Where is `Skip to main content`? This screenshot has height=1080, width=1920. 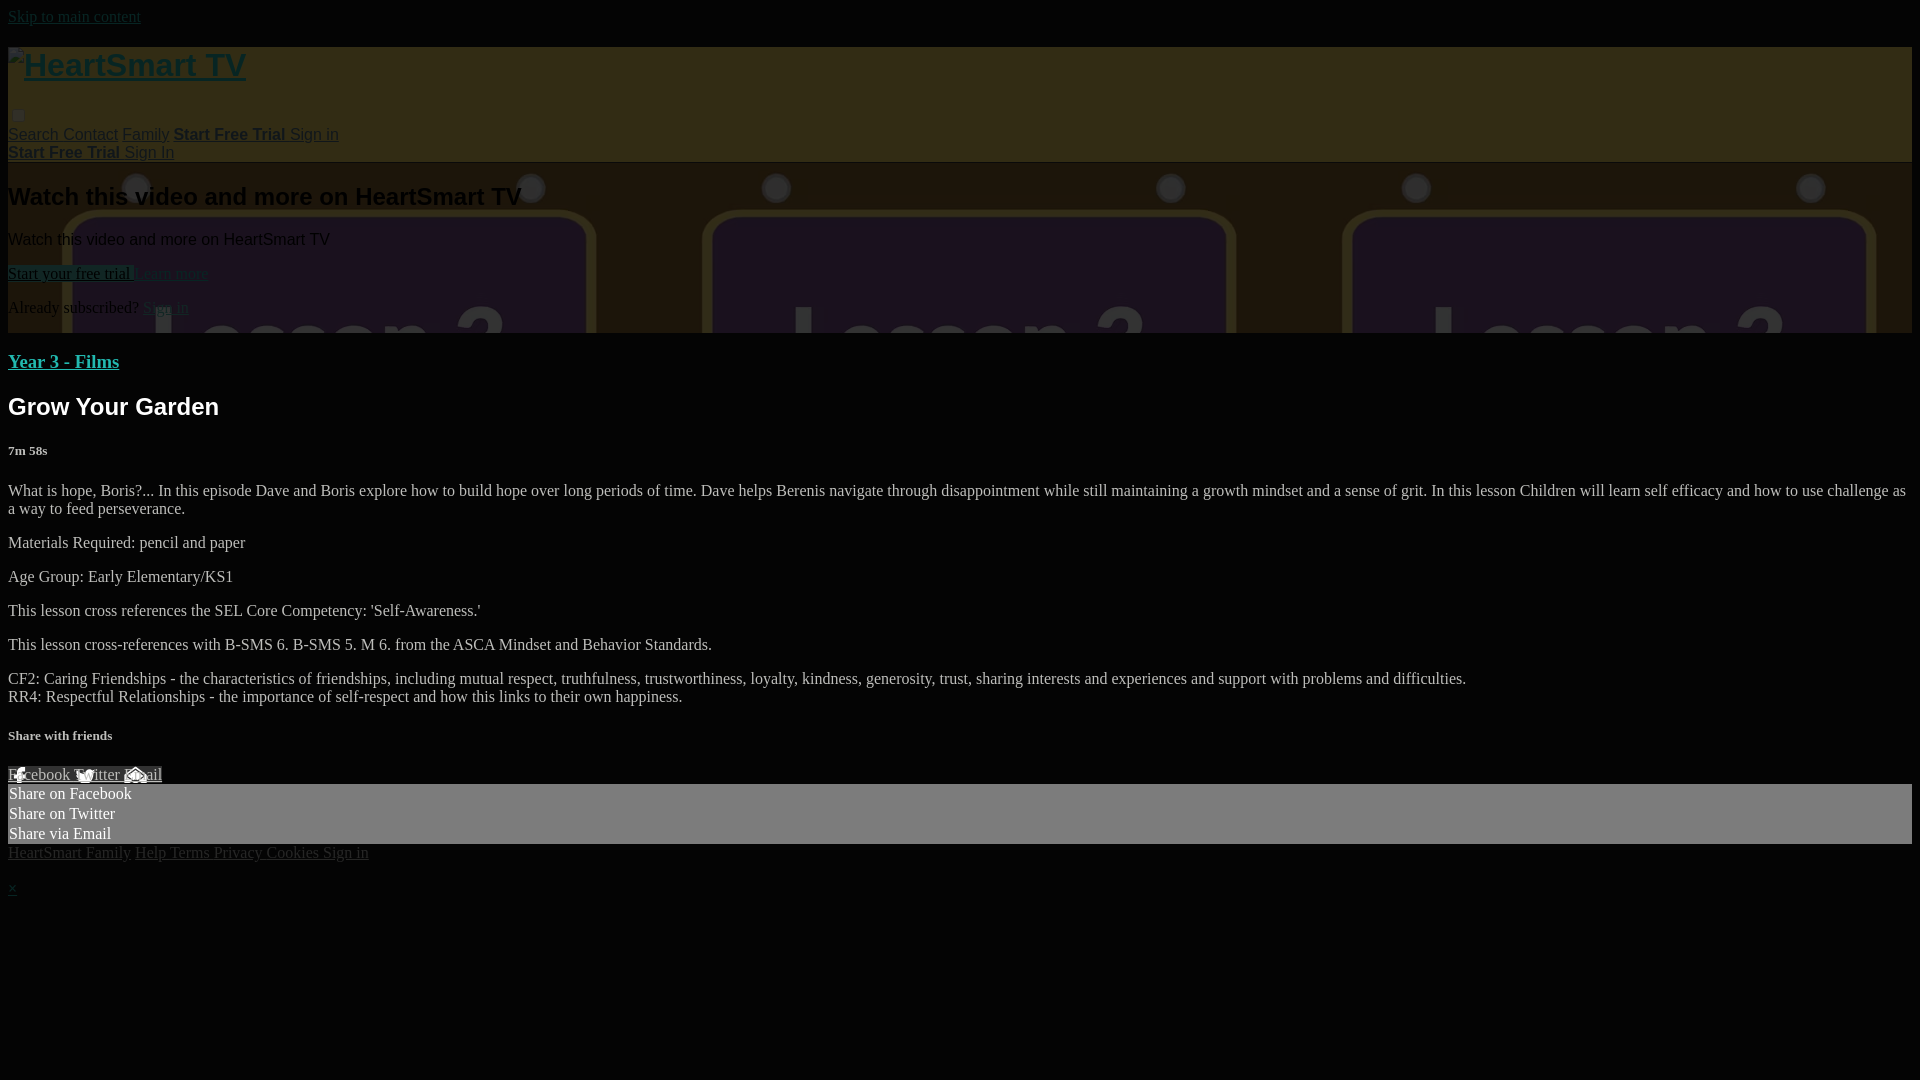 Skip to main content is located at coordinates (74, 16).